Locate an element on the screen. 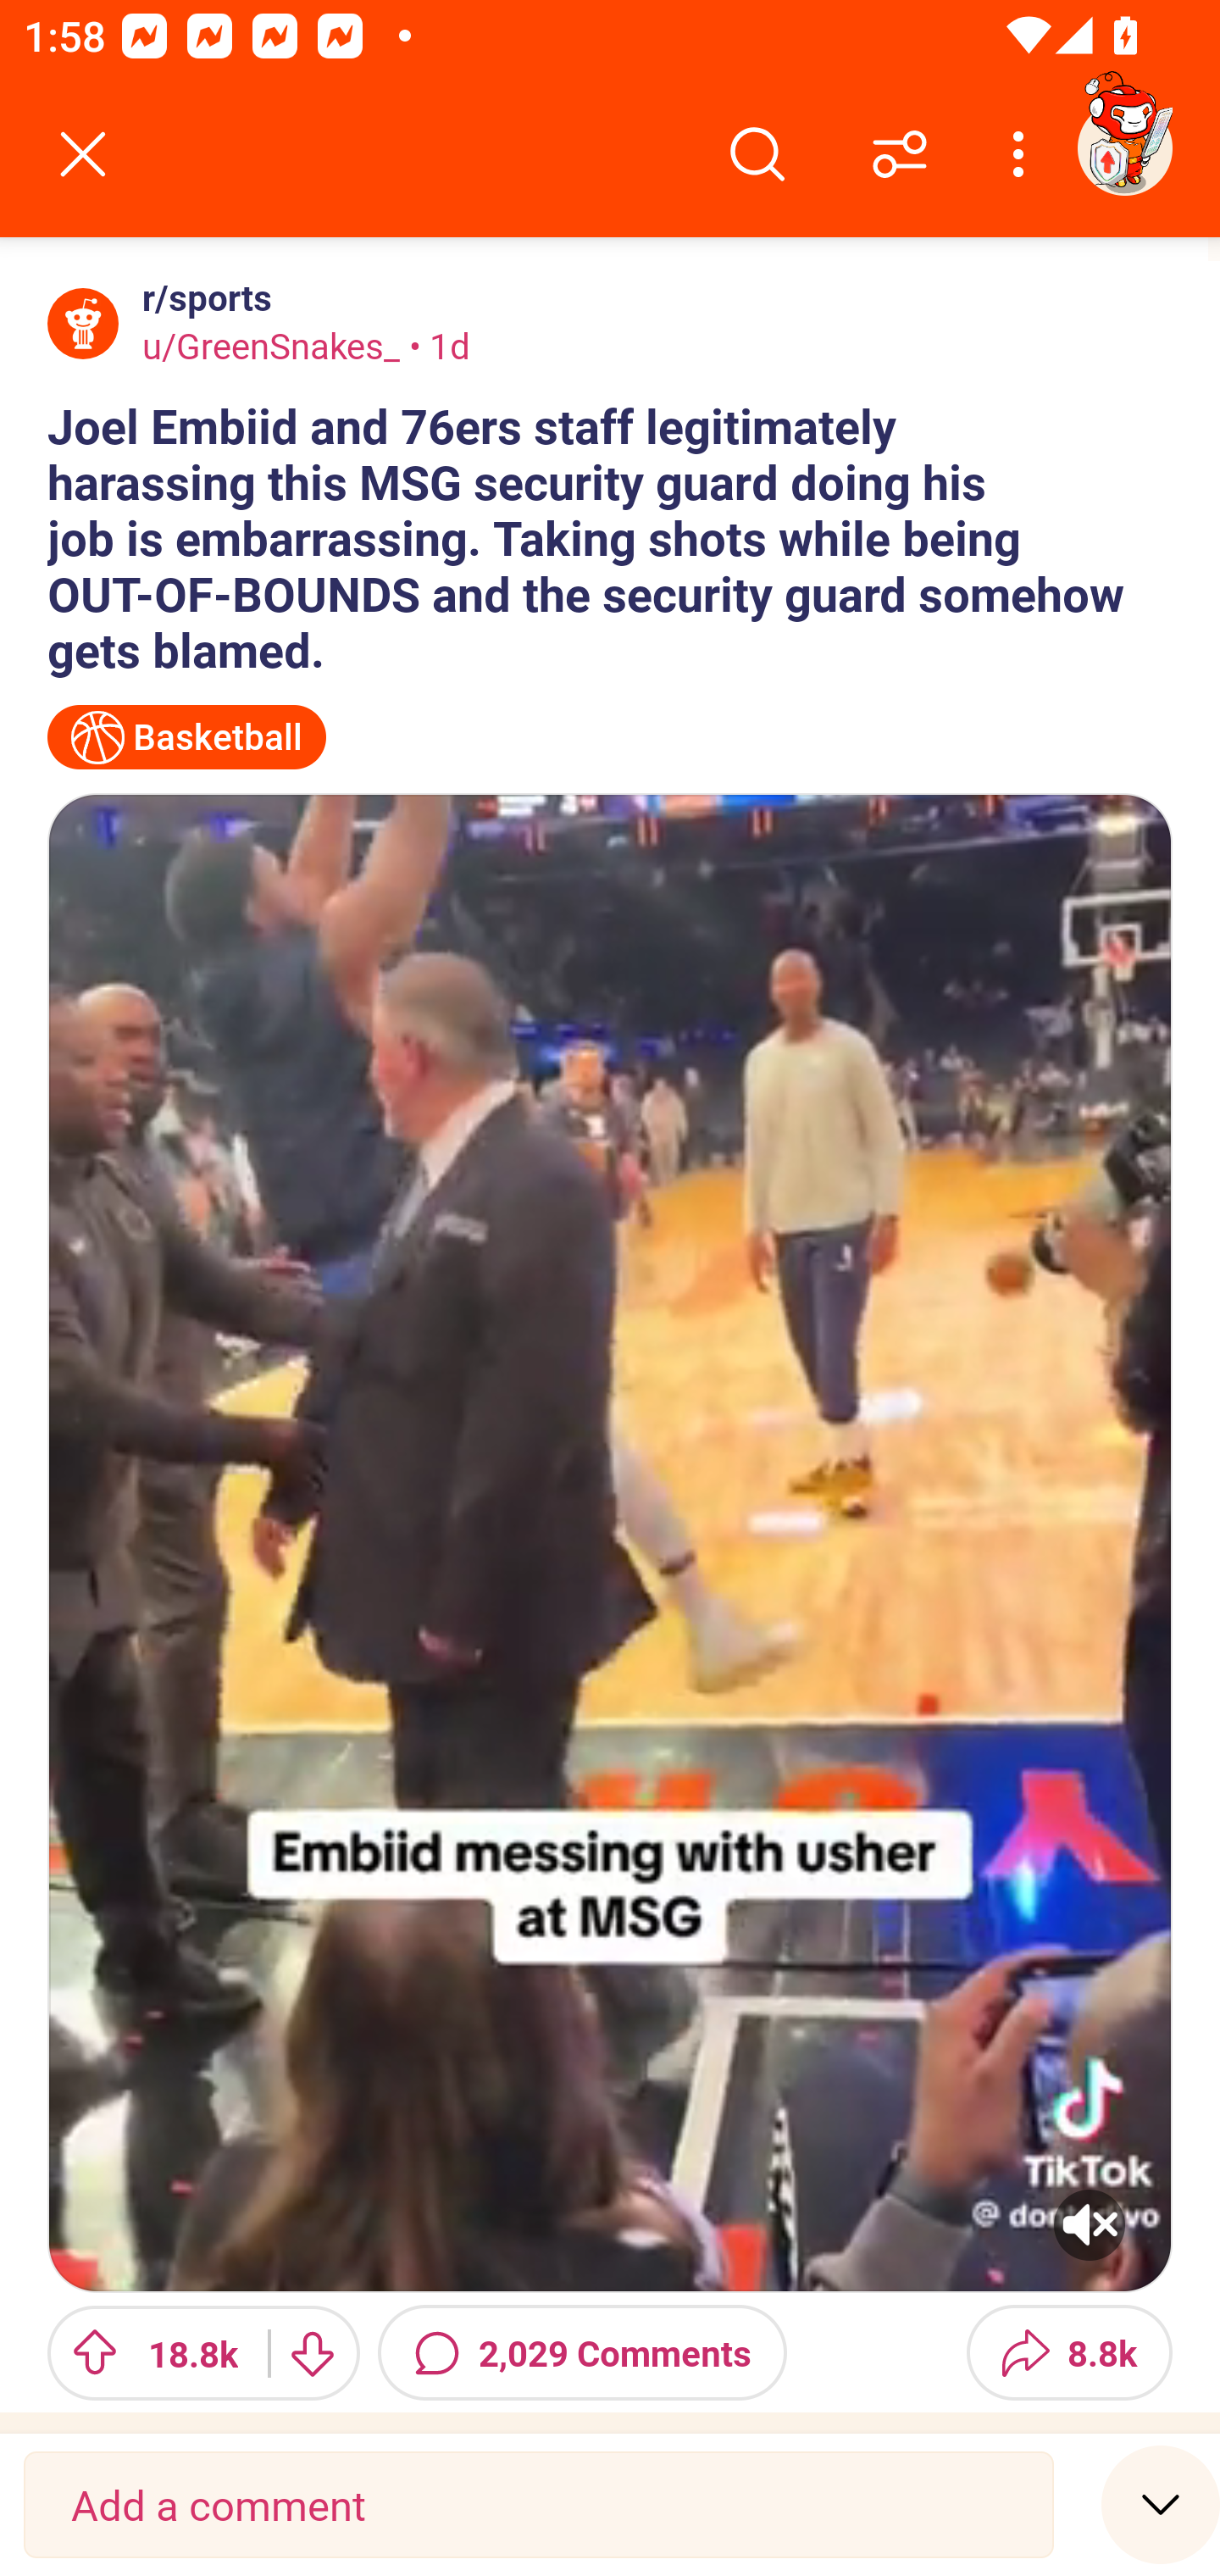 The image size is (1220, 2576). Upvote 18.8k is located at coordinates (146, 2352).